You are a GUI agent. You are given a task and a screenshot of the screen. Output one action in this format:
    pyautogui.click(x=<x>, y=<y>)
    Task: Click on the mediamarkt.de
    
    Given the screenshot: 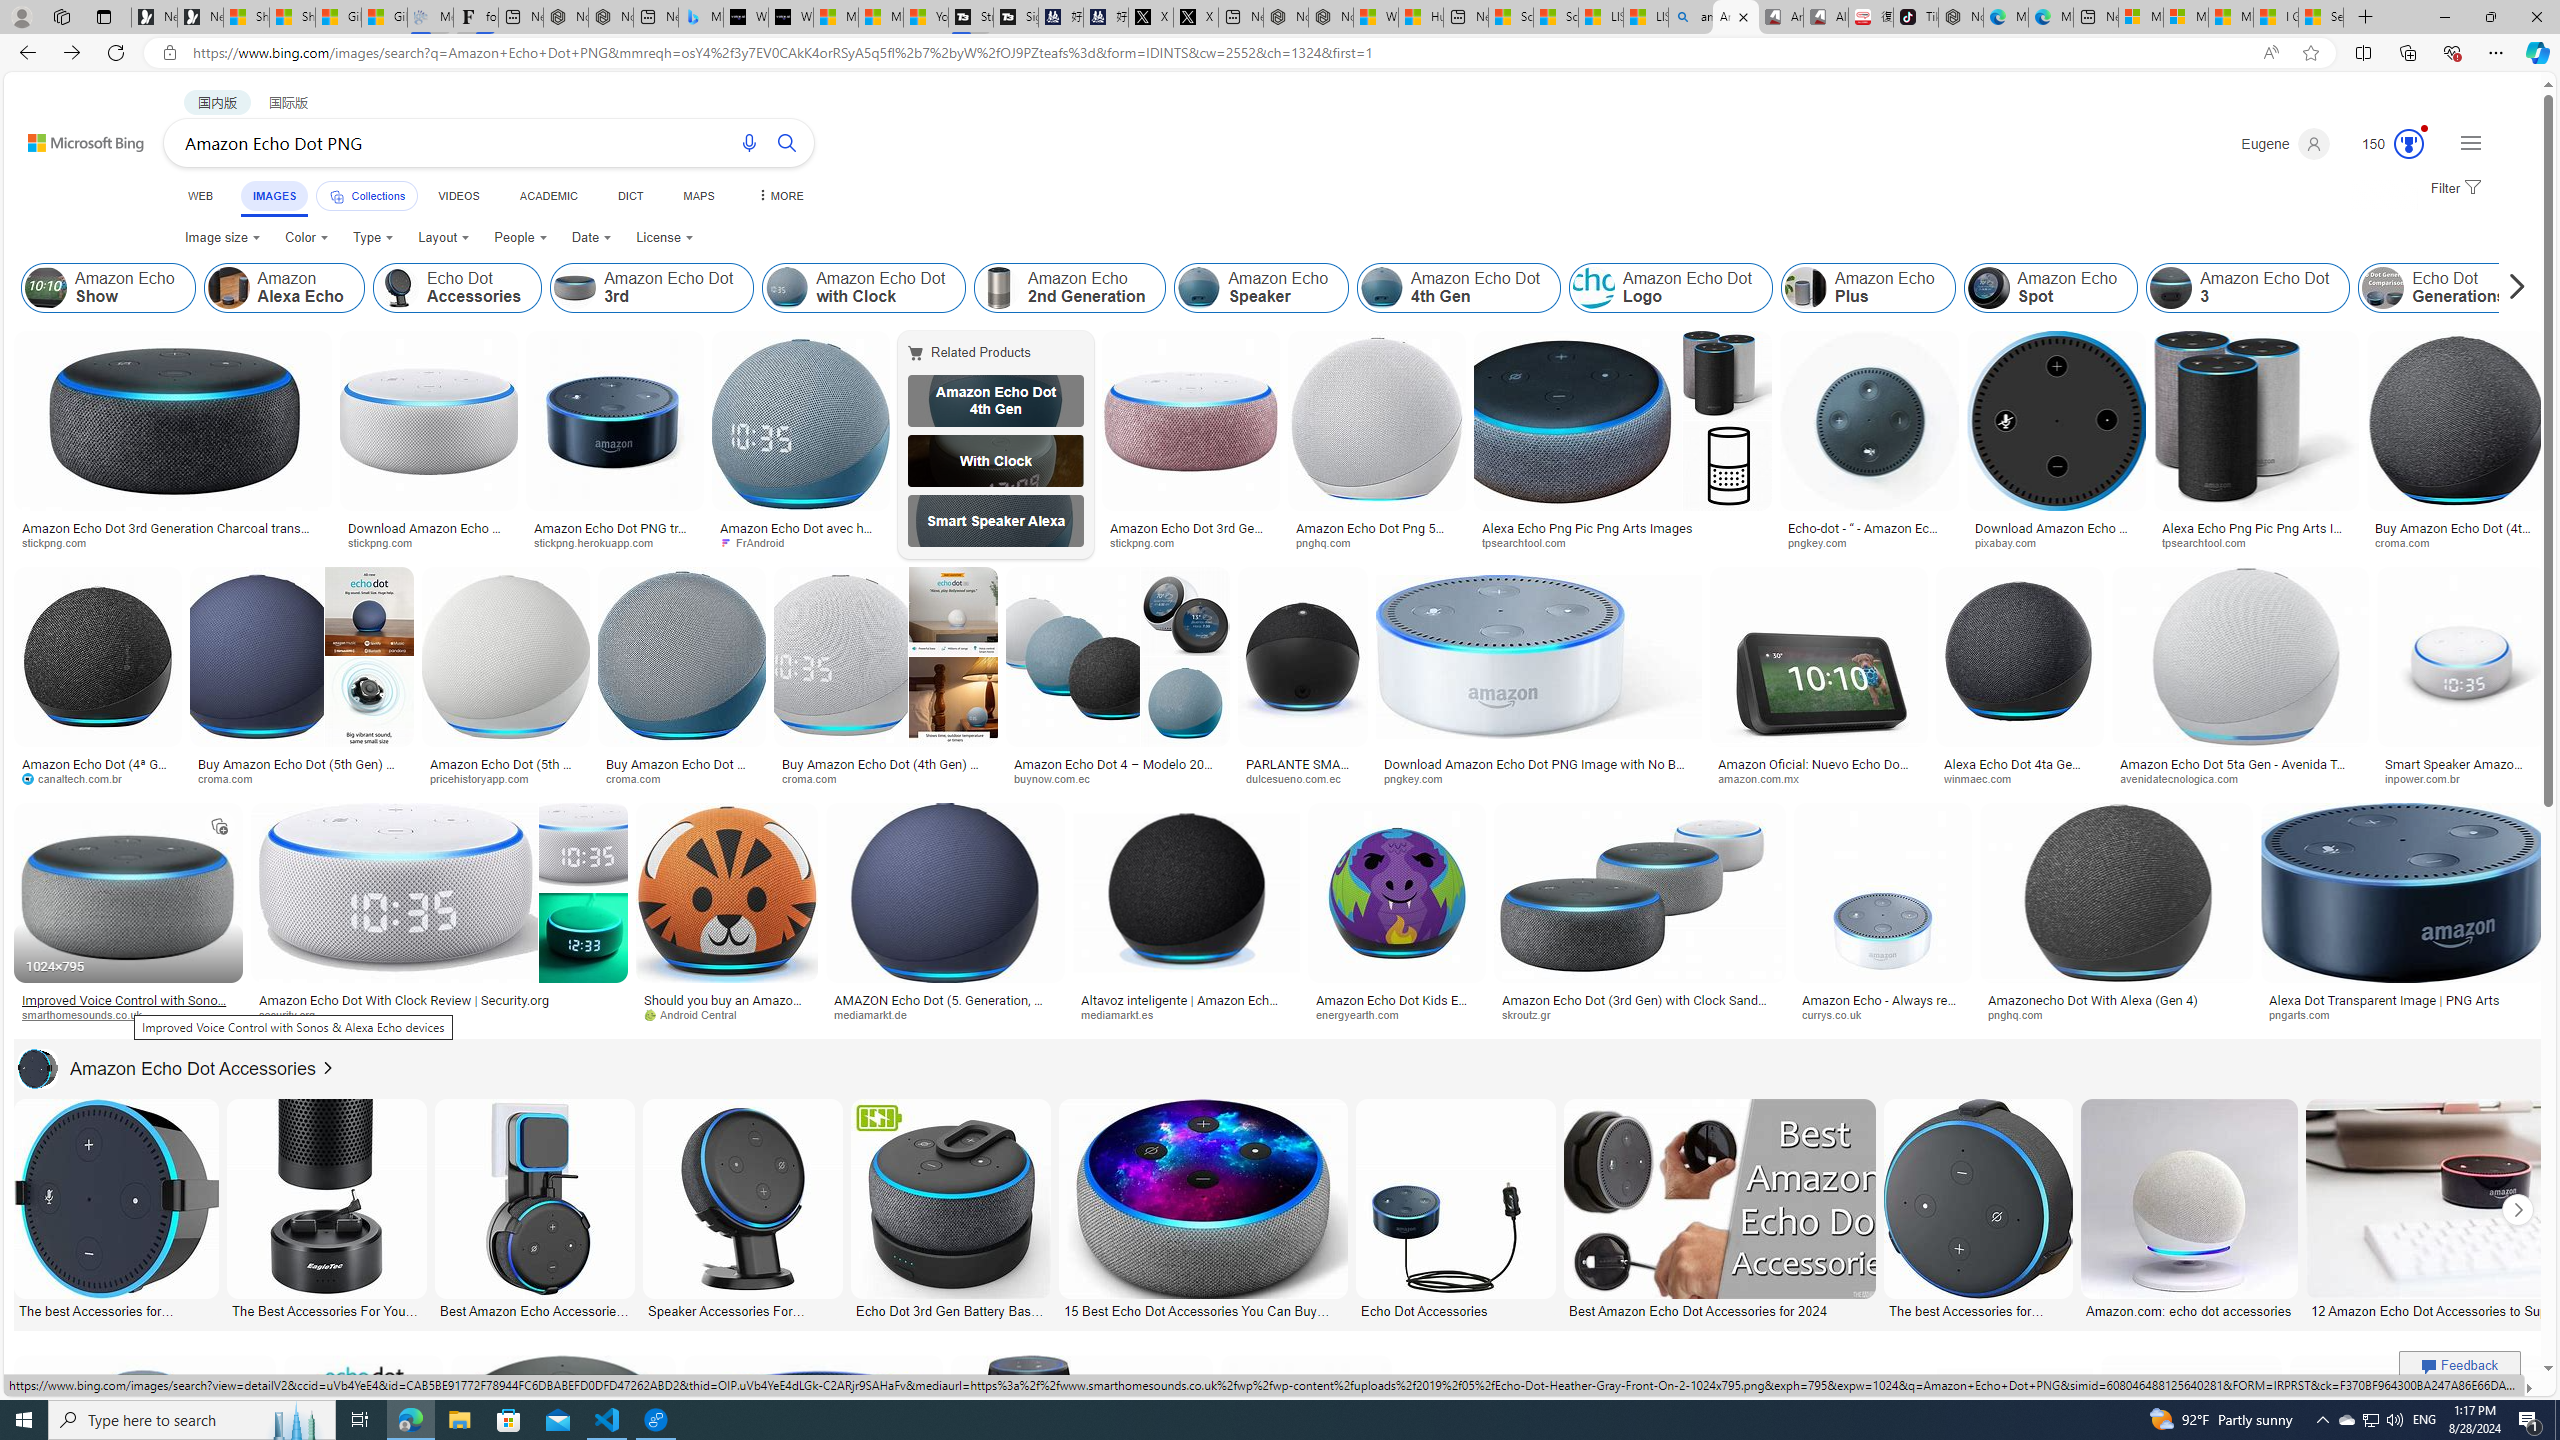 What is the action you would take?
    pyautogui.click(x=946, y=1014)
    